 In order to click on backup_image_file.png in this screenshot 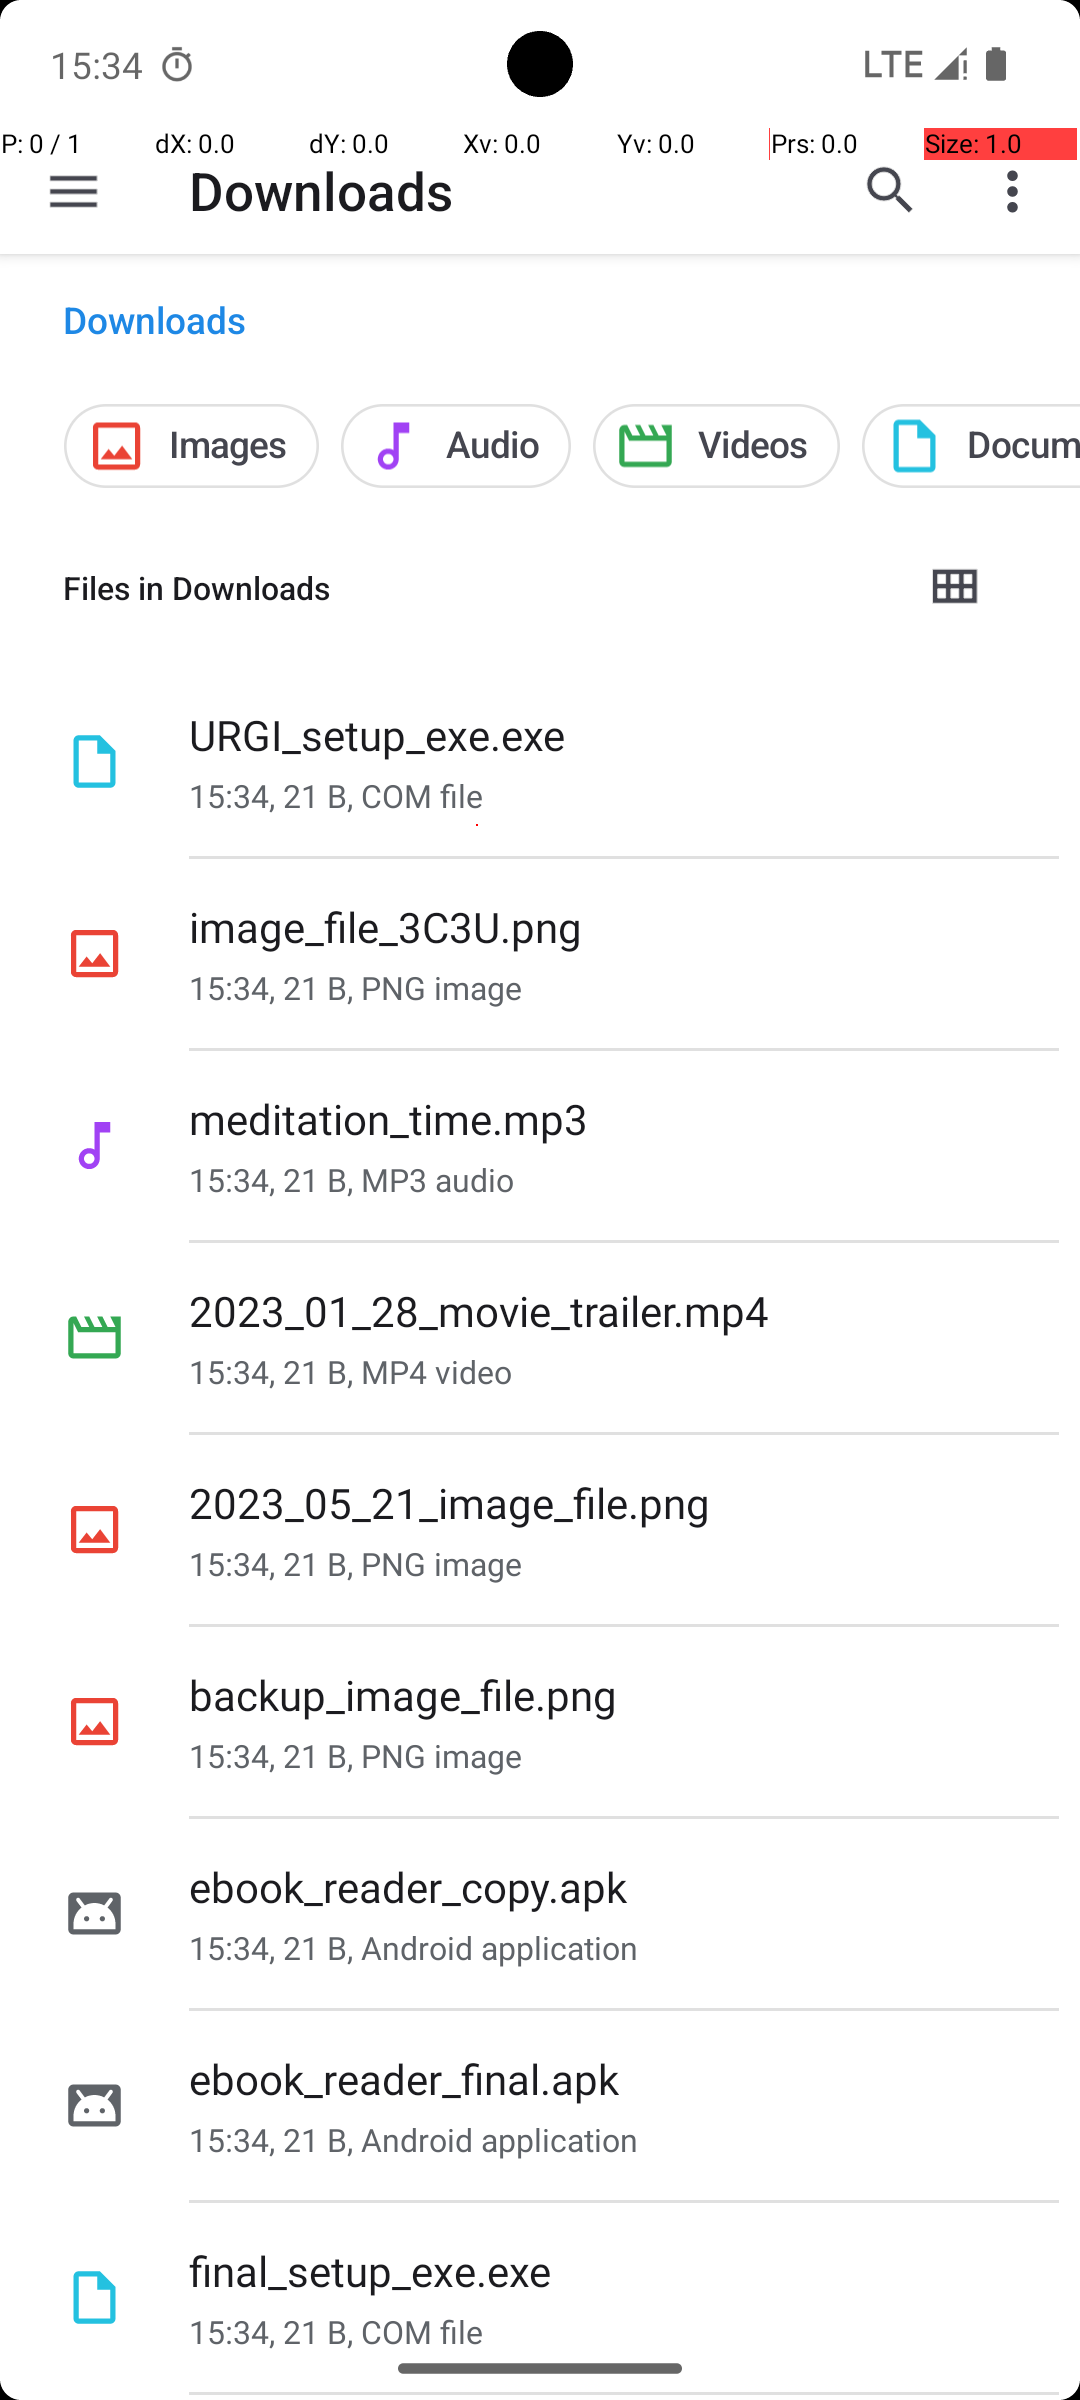, I will do `click(403, 1694)`.